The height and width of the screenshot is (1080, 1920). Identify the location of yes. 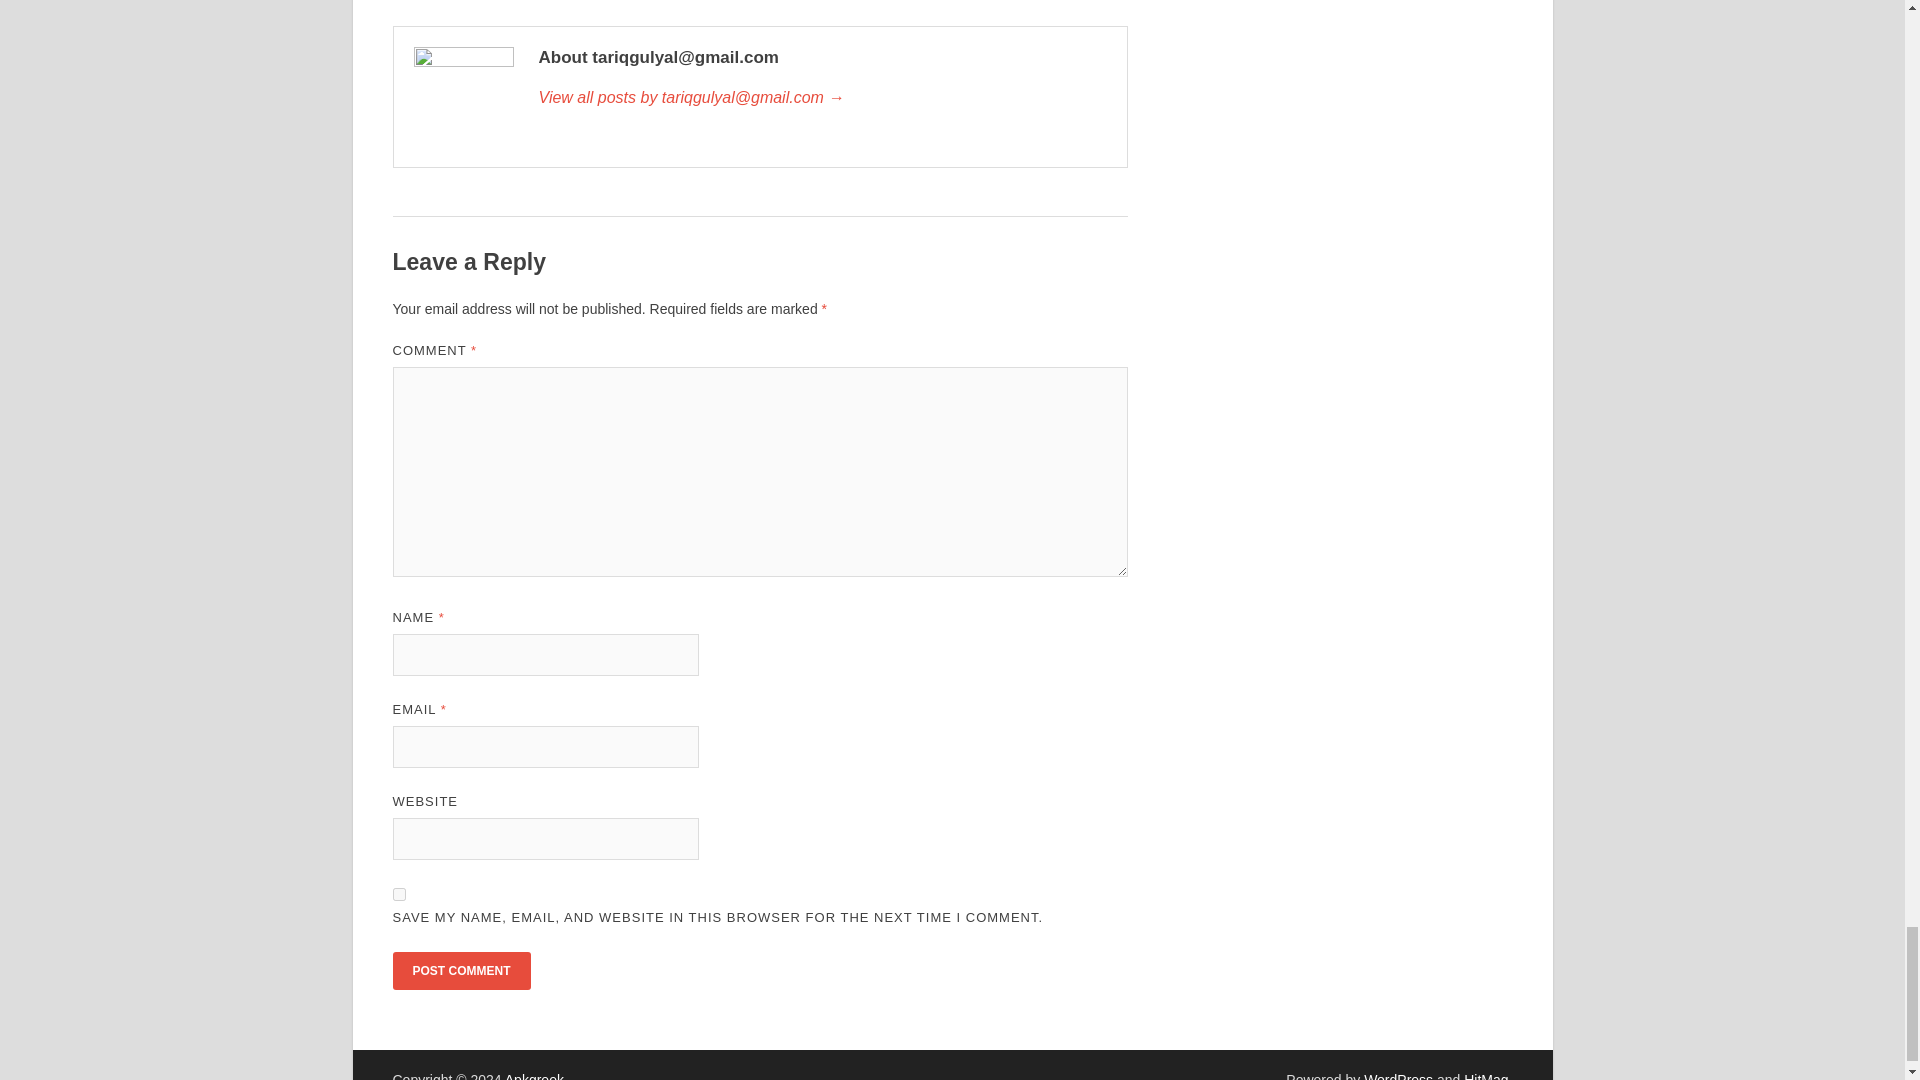
(398, 894).